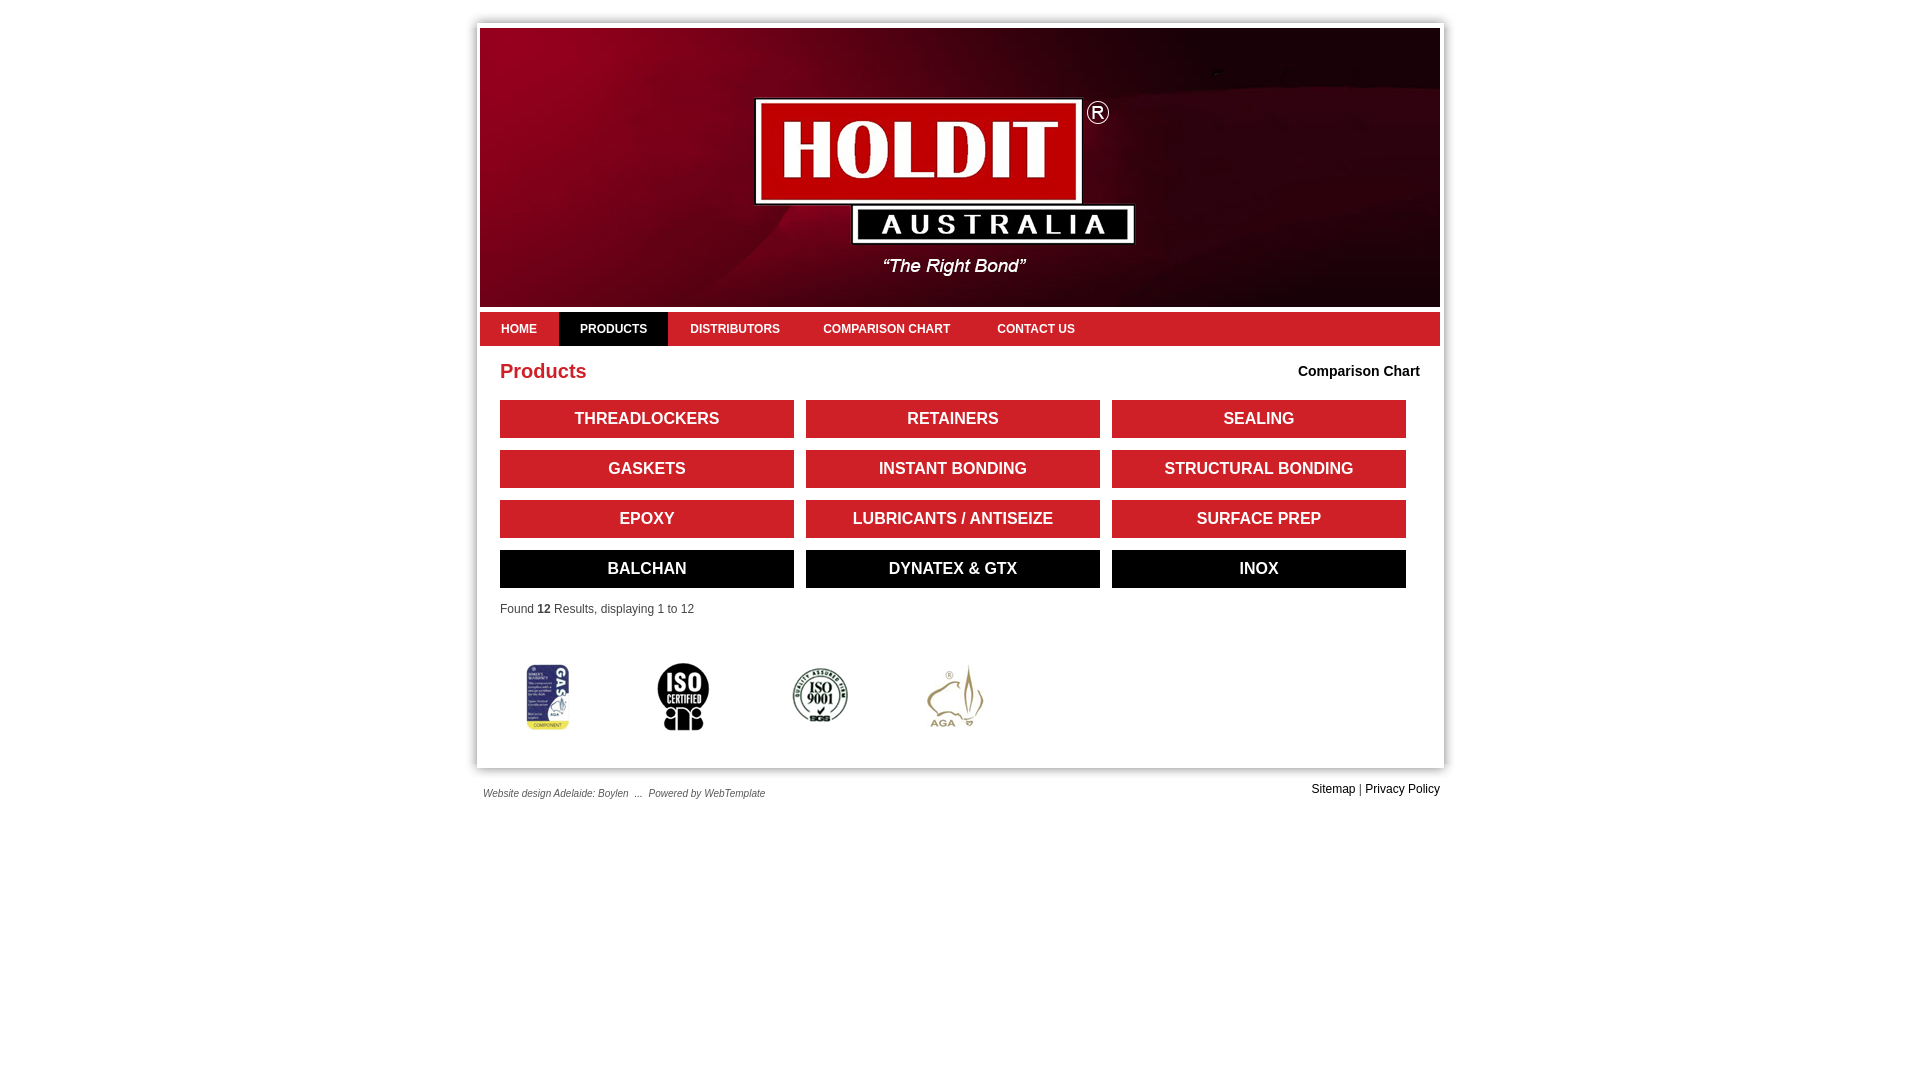  I want to click on COMPARISON CHART, so click(886, 328).